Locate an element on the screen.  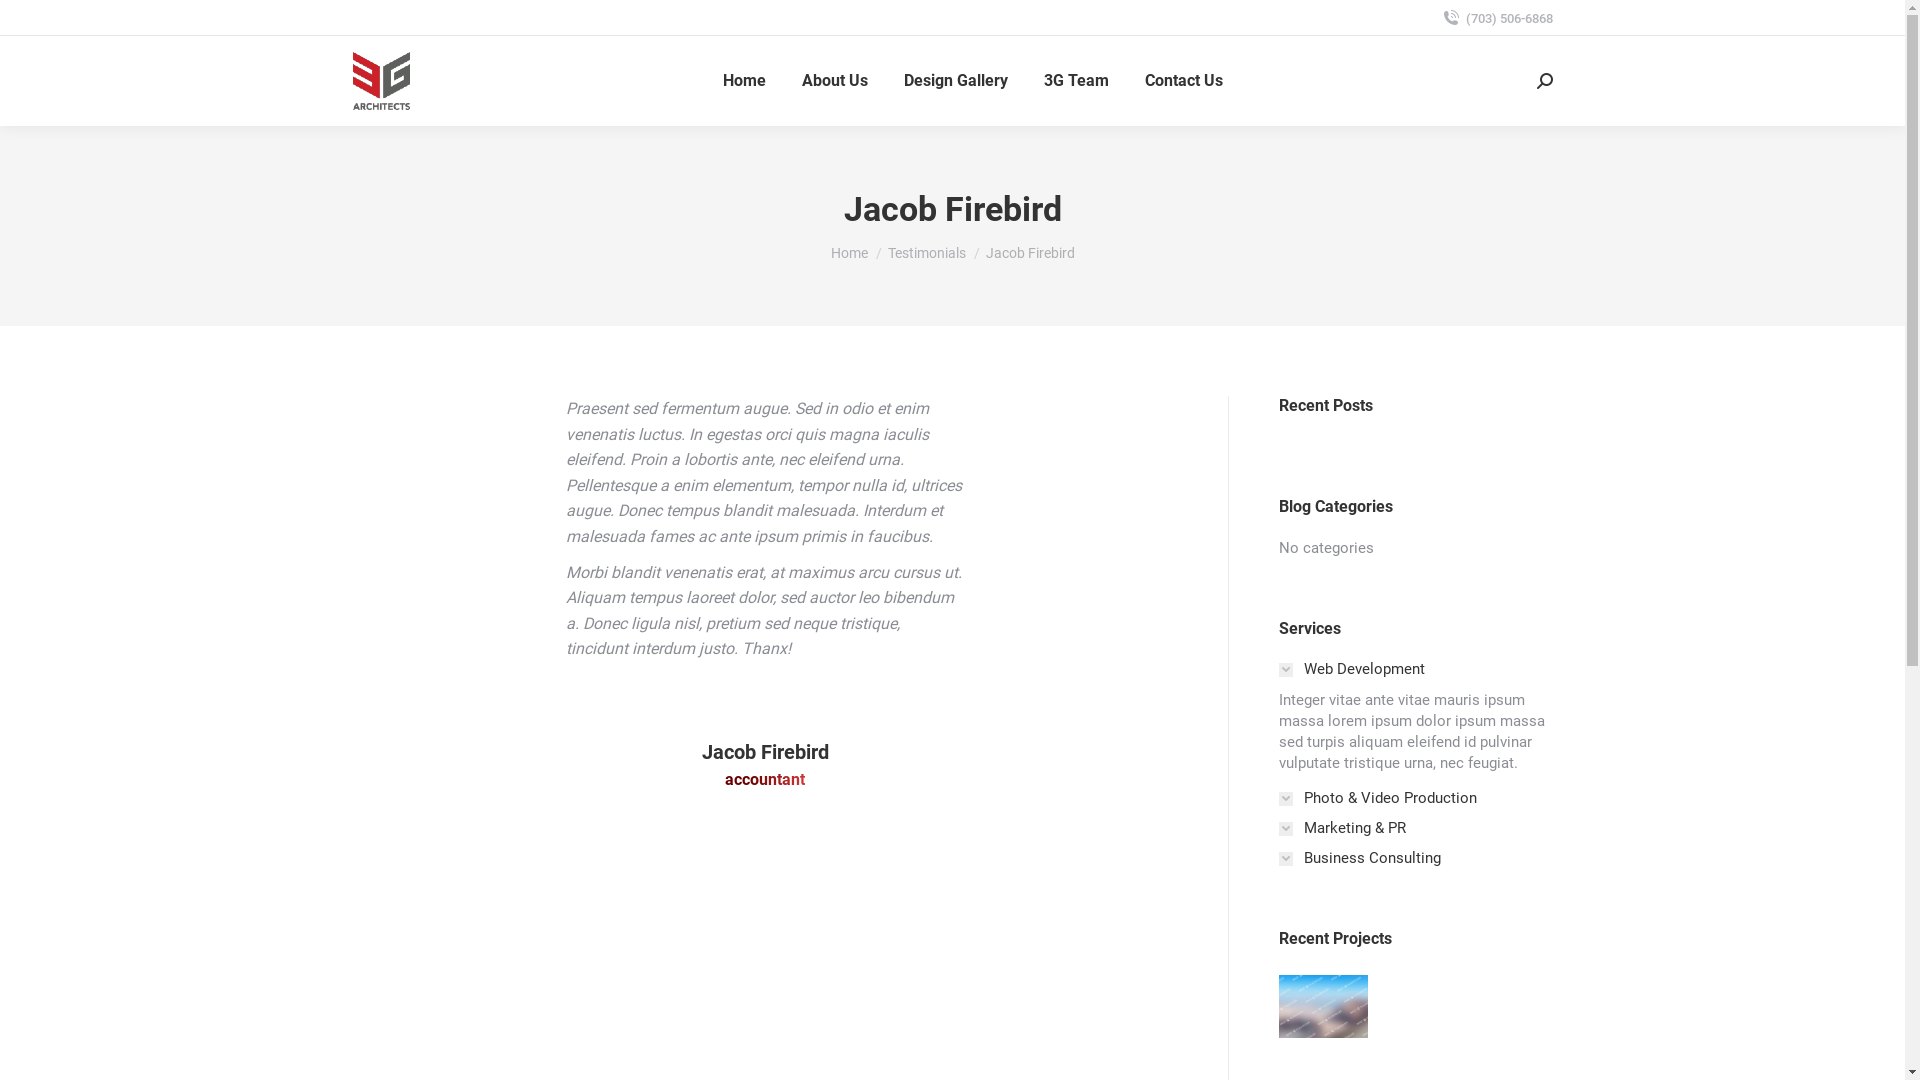
Design Gallery is located at coordinates (956, 81).